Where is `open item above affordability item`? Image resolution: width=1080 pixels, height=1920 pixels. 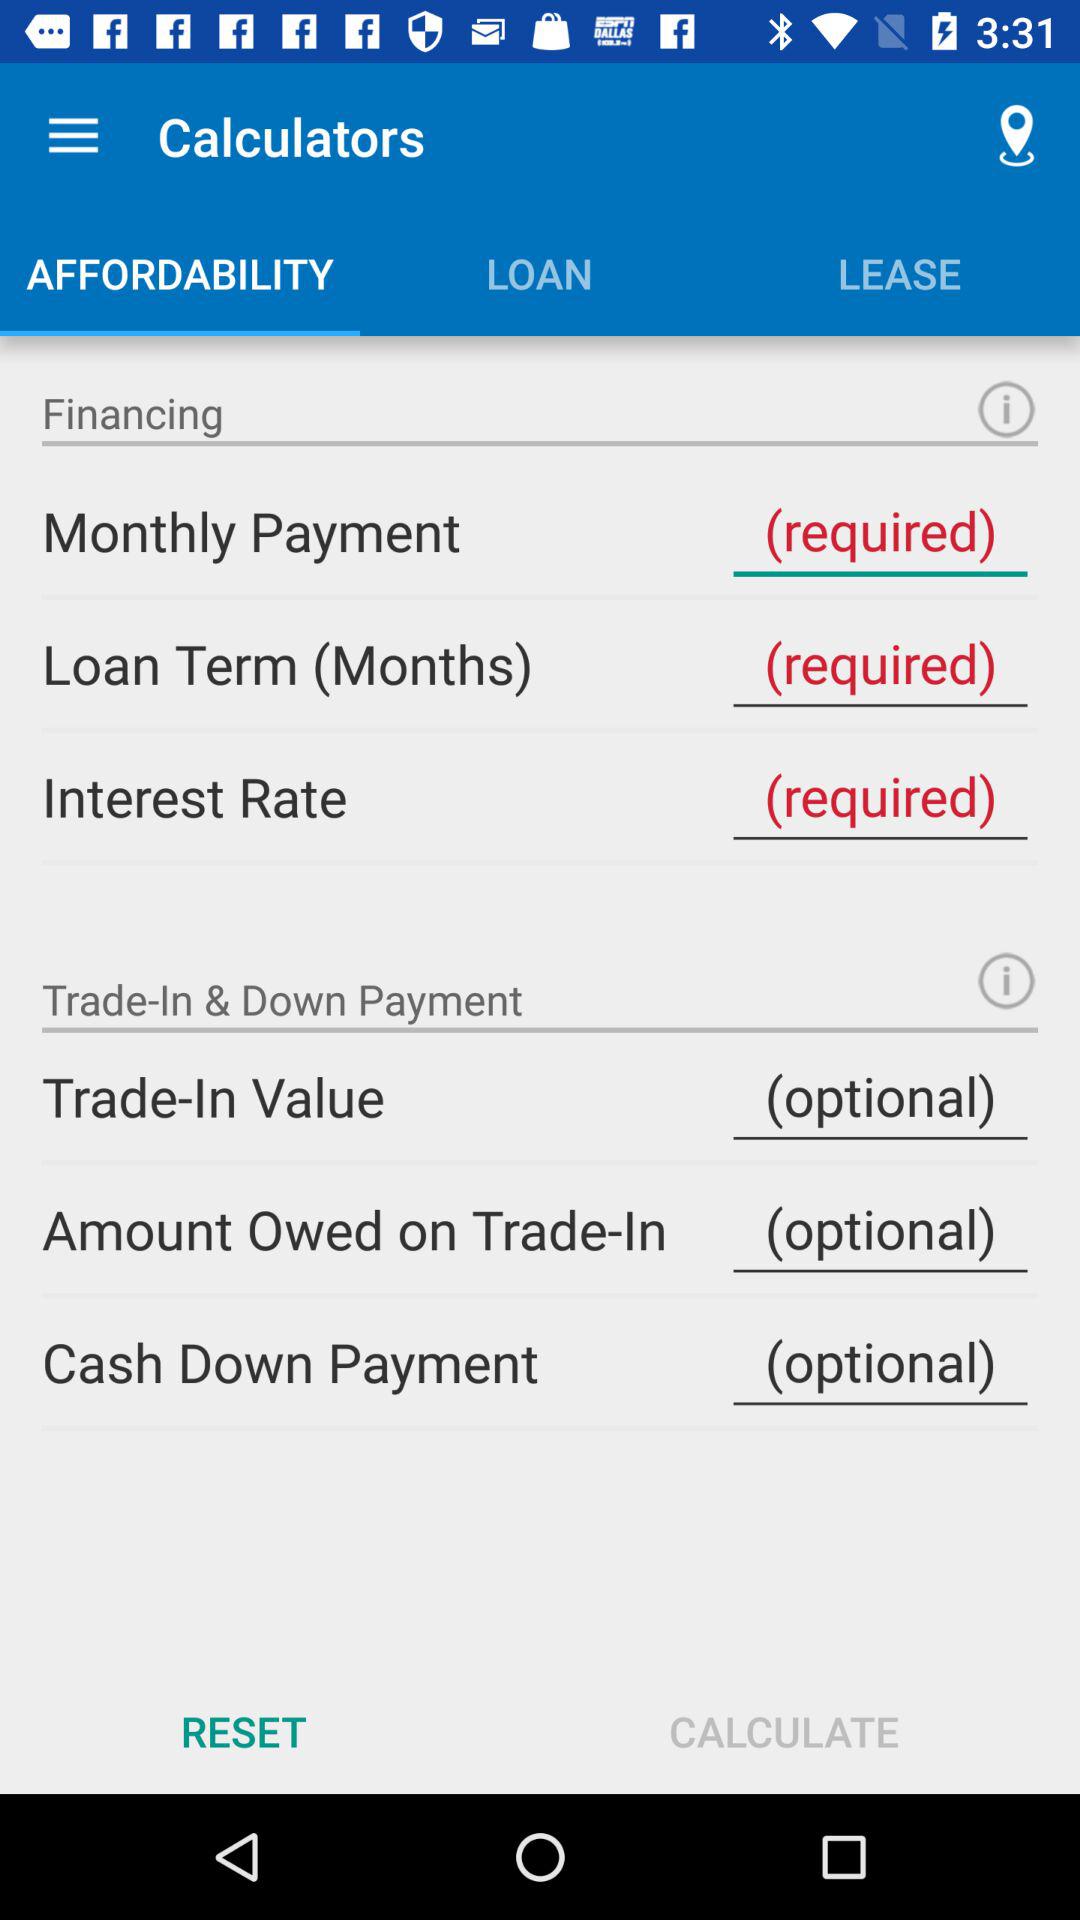 open item above affordability item is located at coordinates (73, 136).